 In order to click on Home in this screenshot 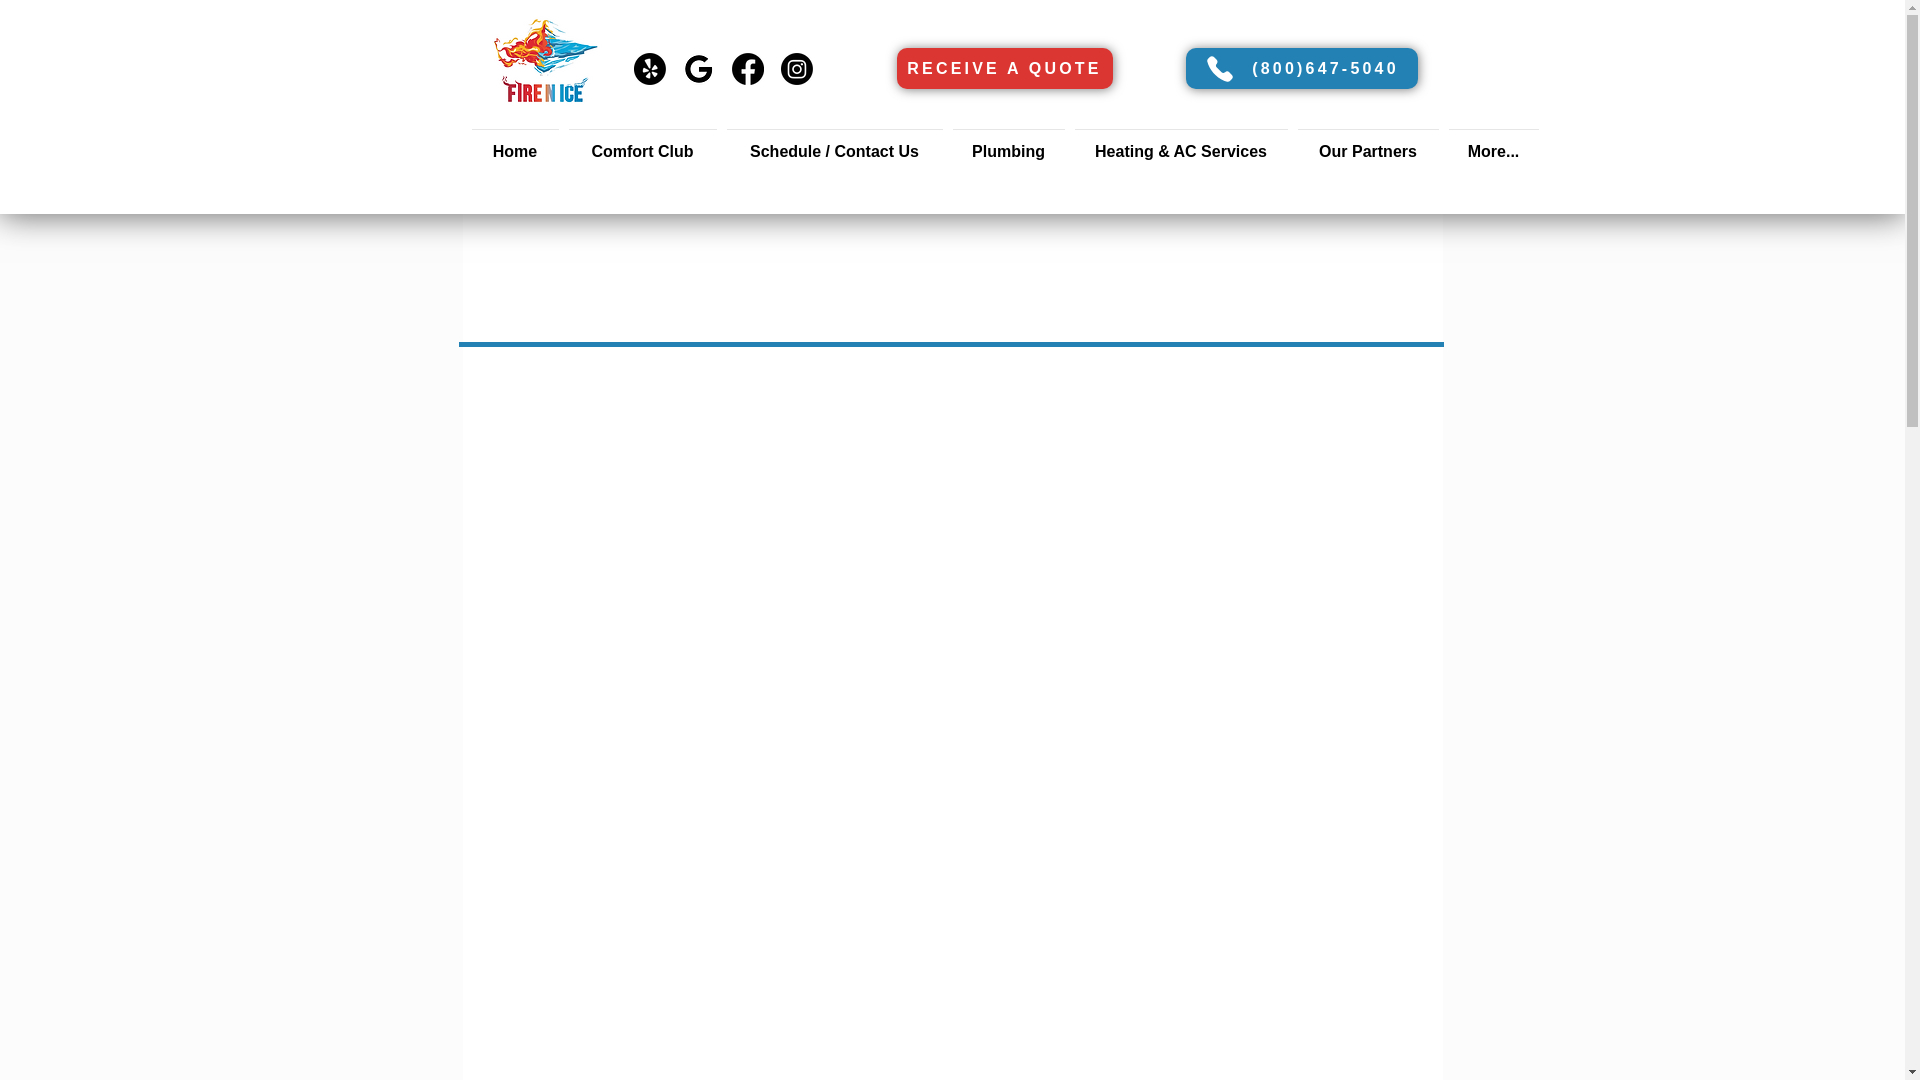, I will do `click(514, 142)`.